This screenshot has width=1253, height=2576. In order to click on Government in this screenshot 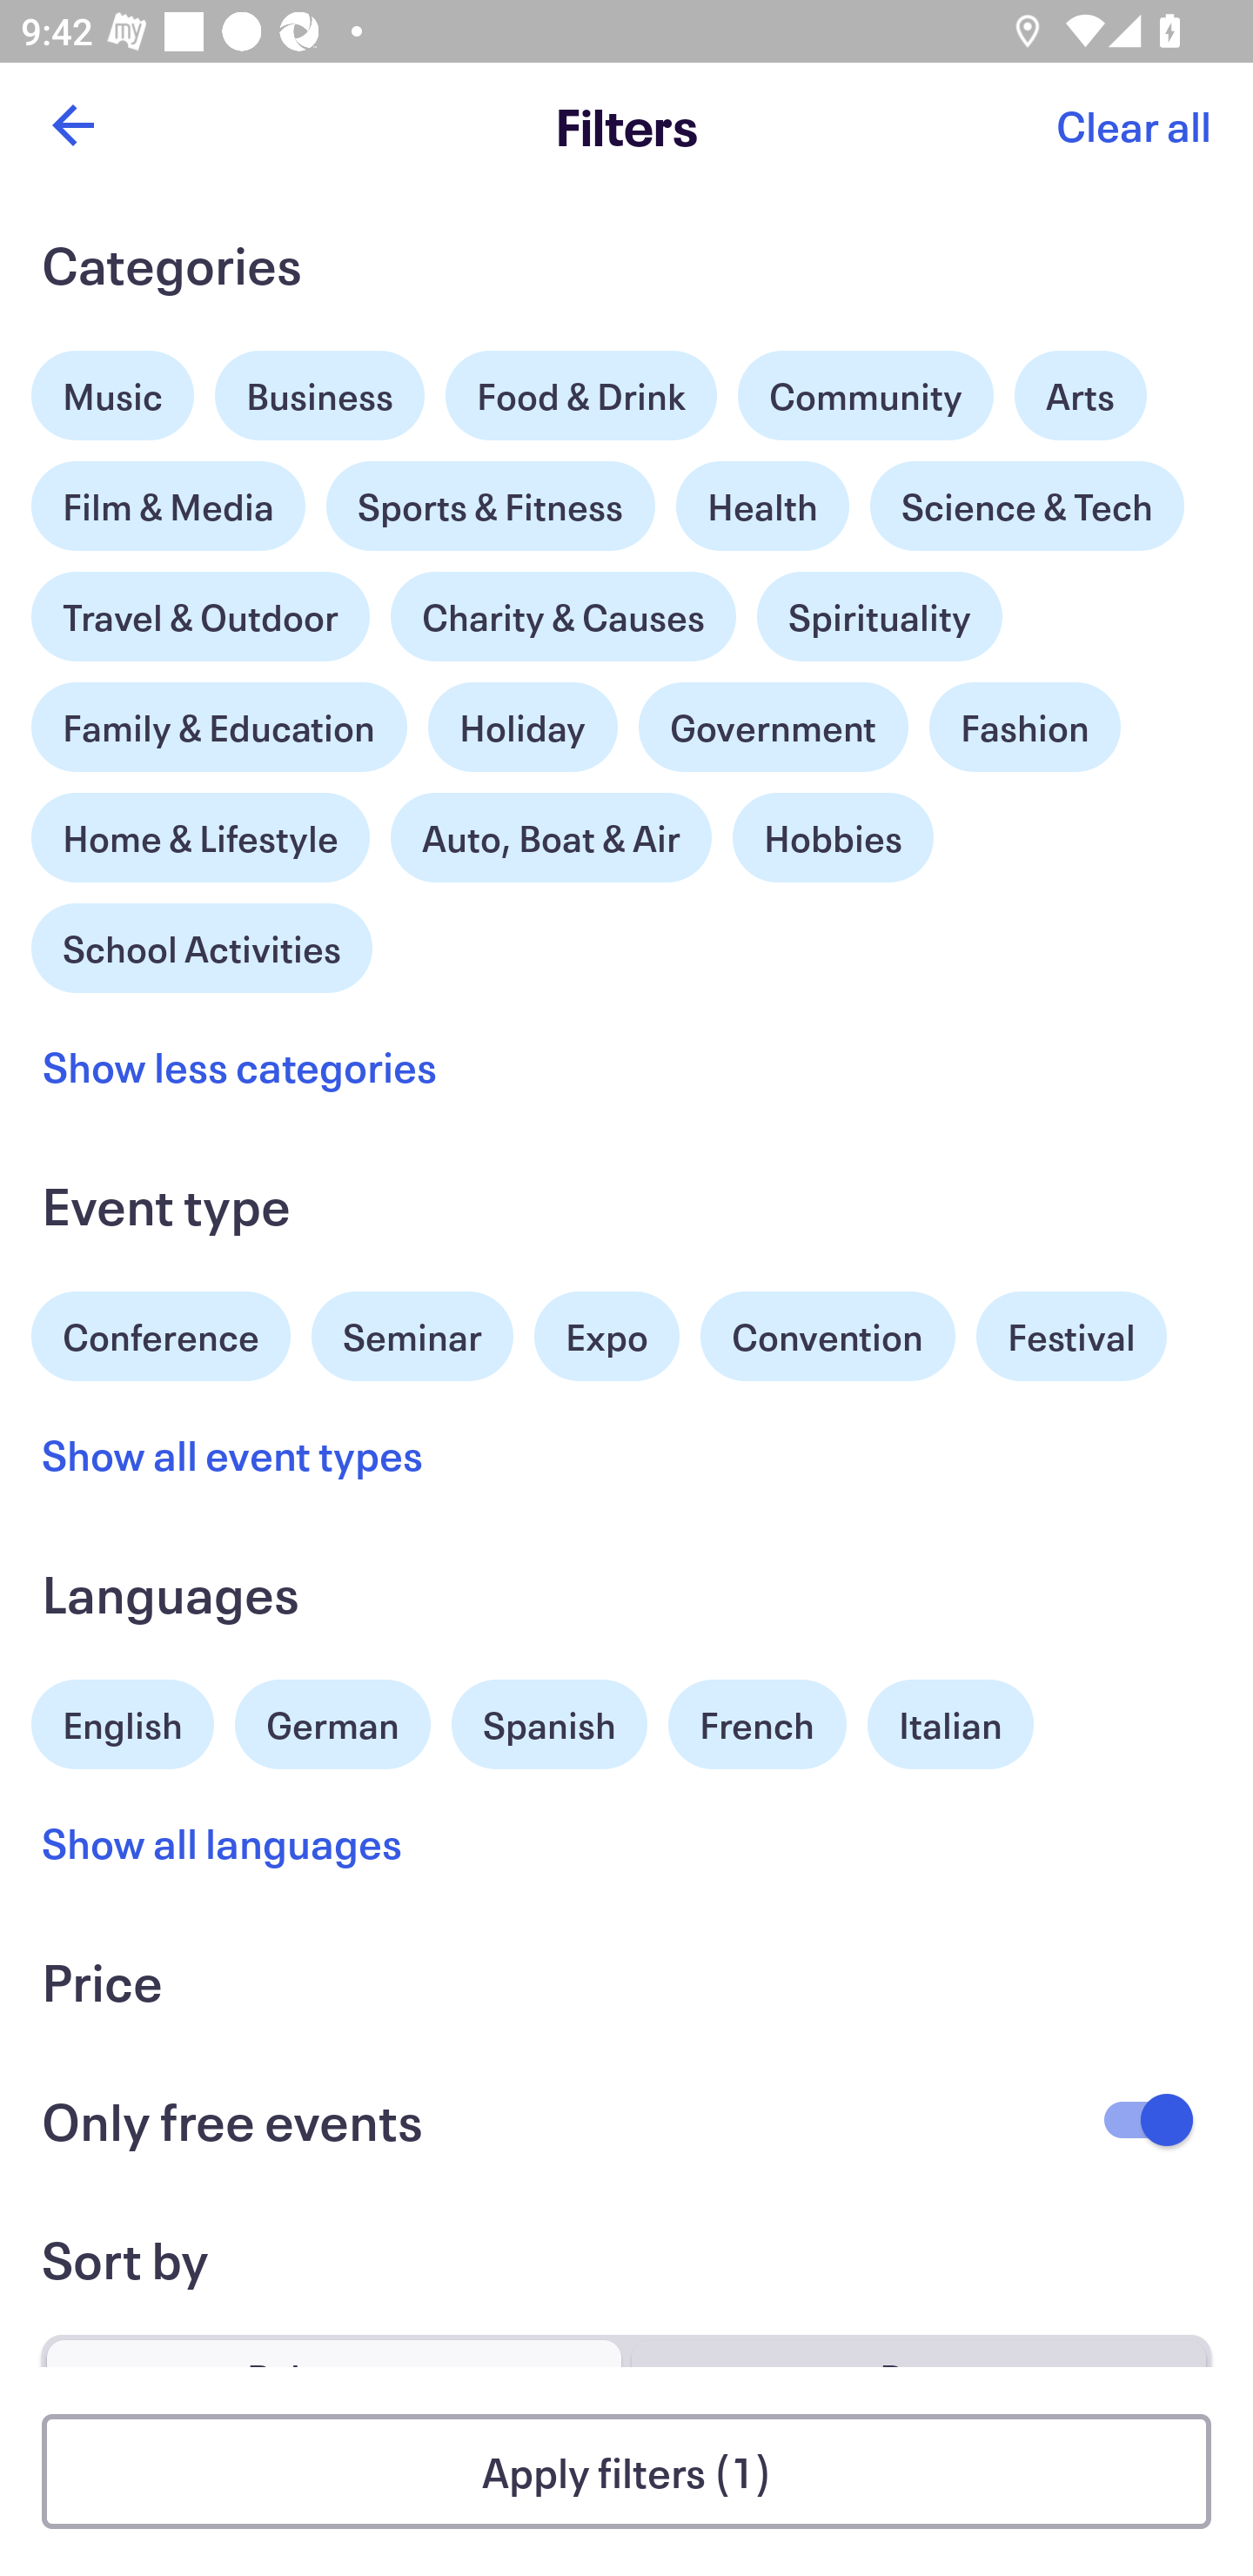, I will do `click(774, 728)`.